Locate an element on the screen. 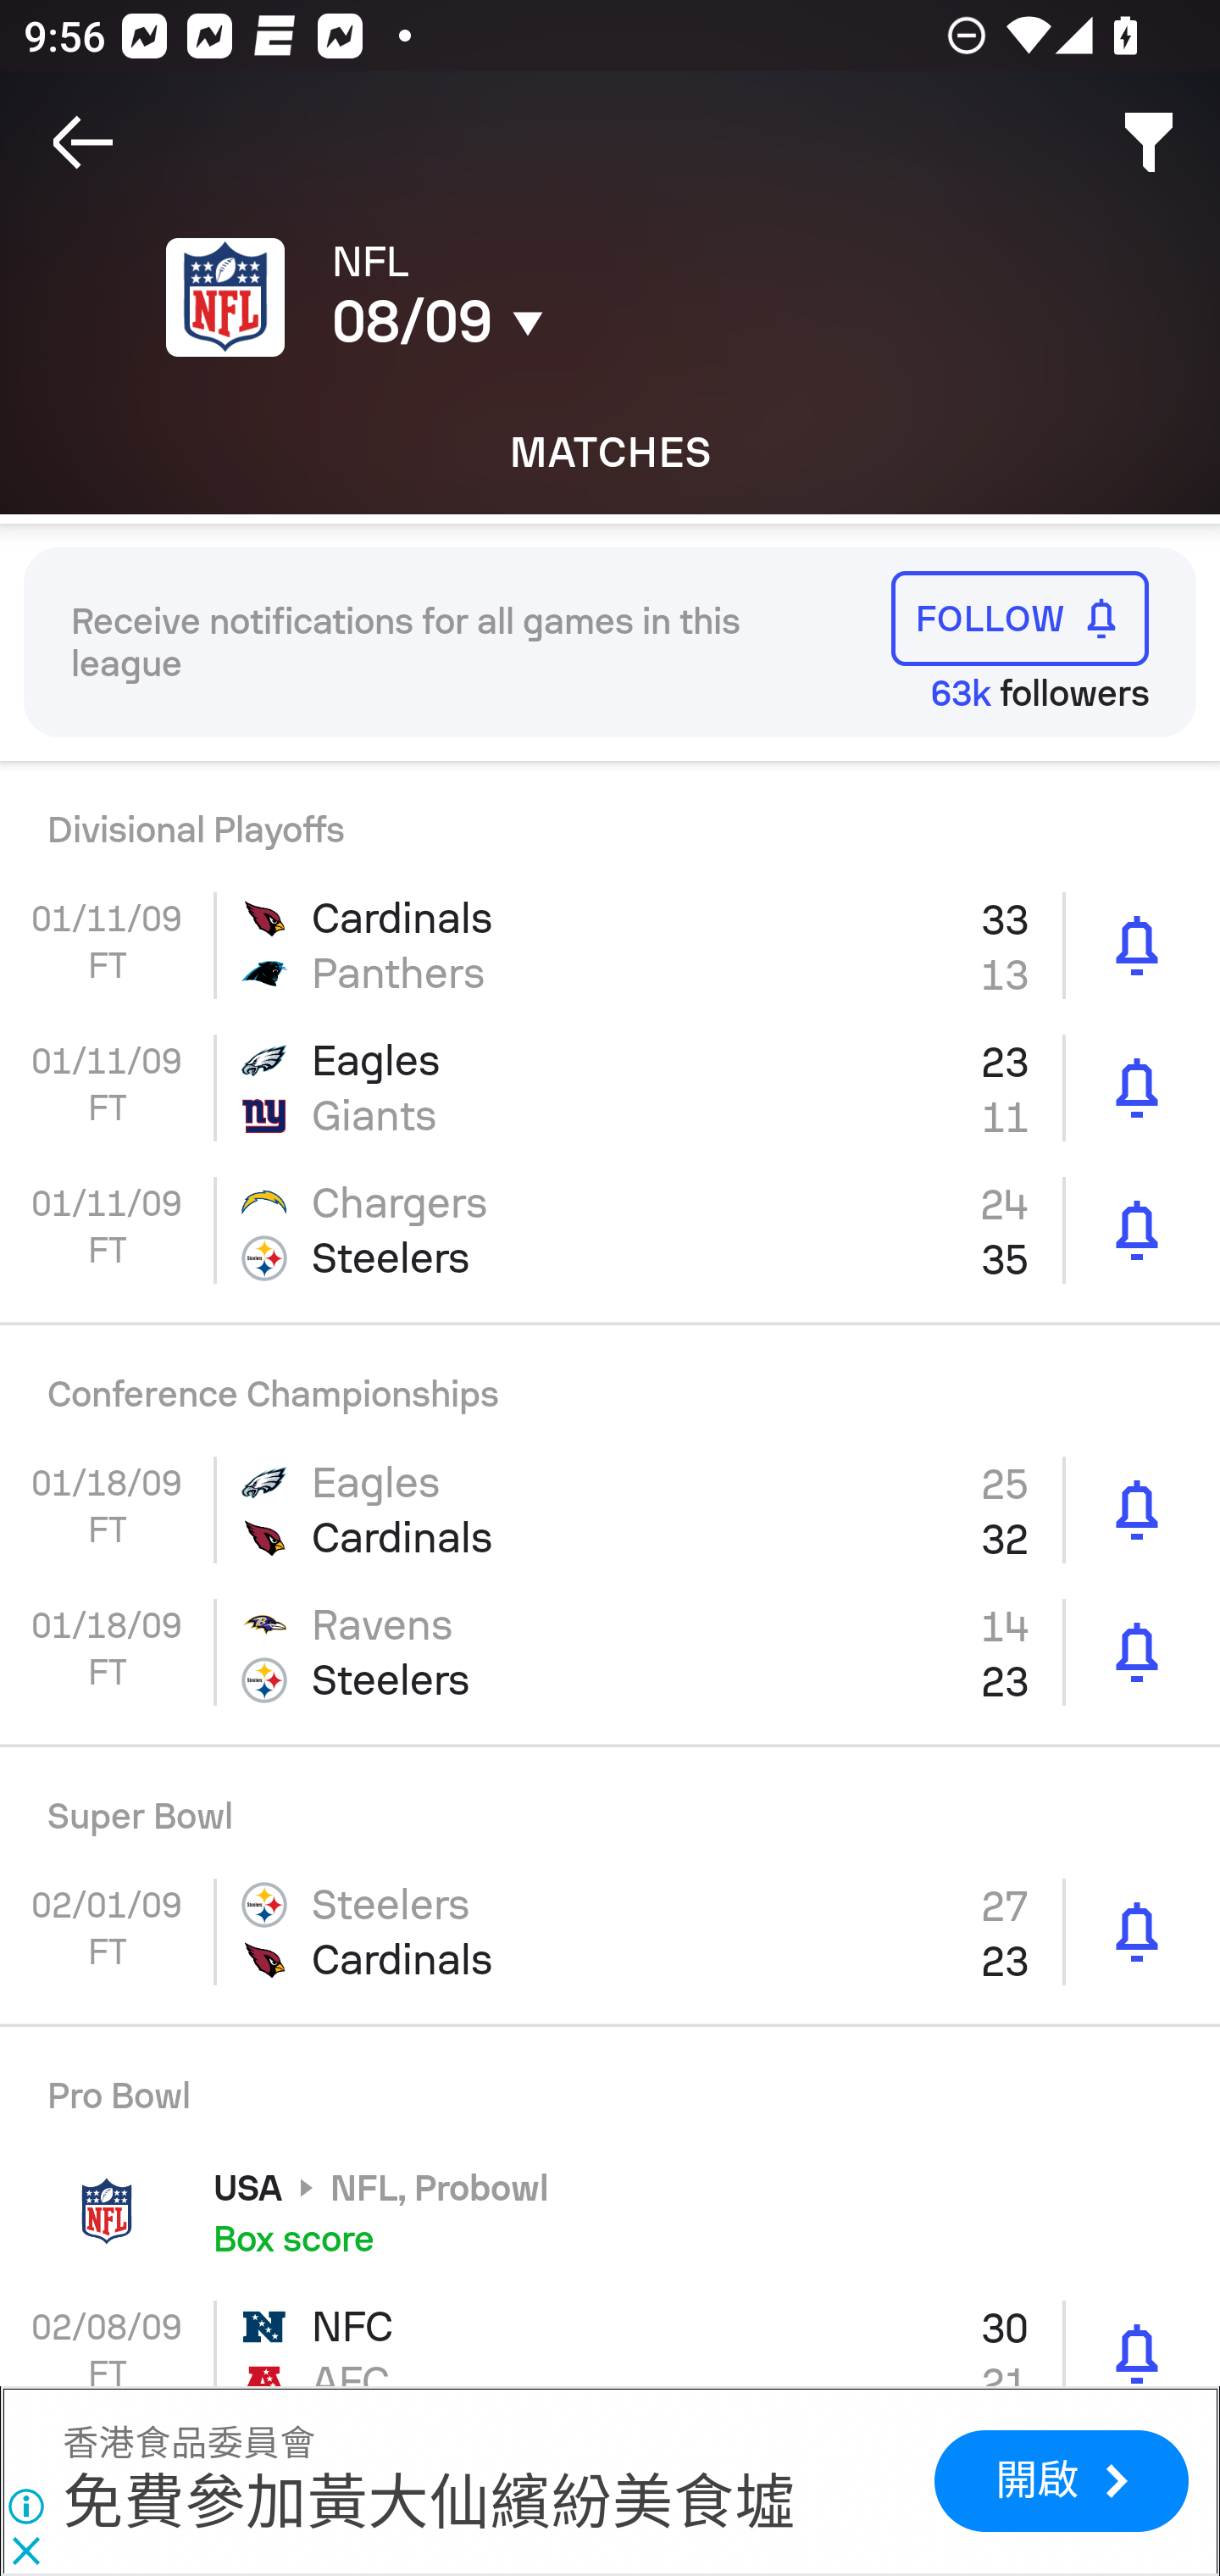 The image size is (1220, 2576). 免費參加黃大仙繽紛美食墟 is located at coordinates (429, 2502).